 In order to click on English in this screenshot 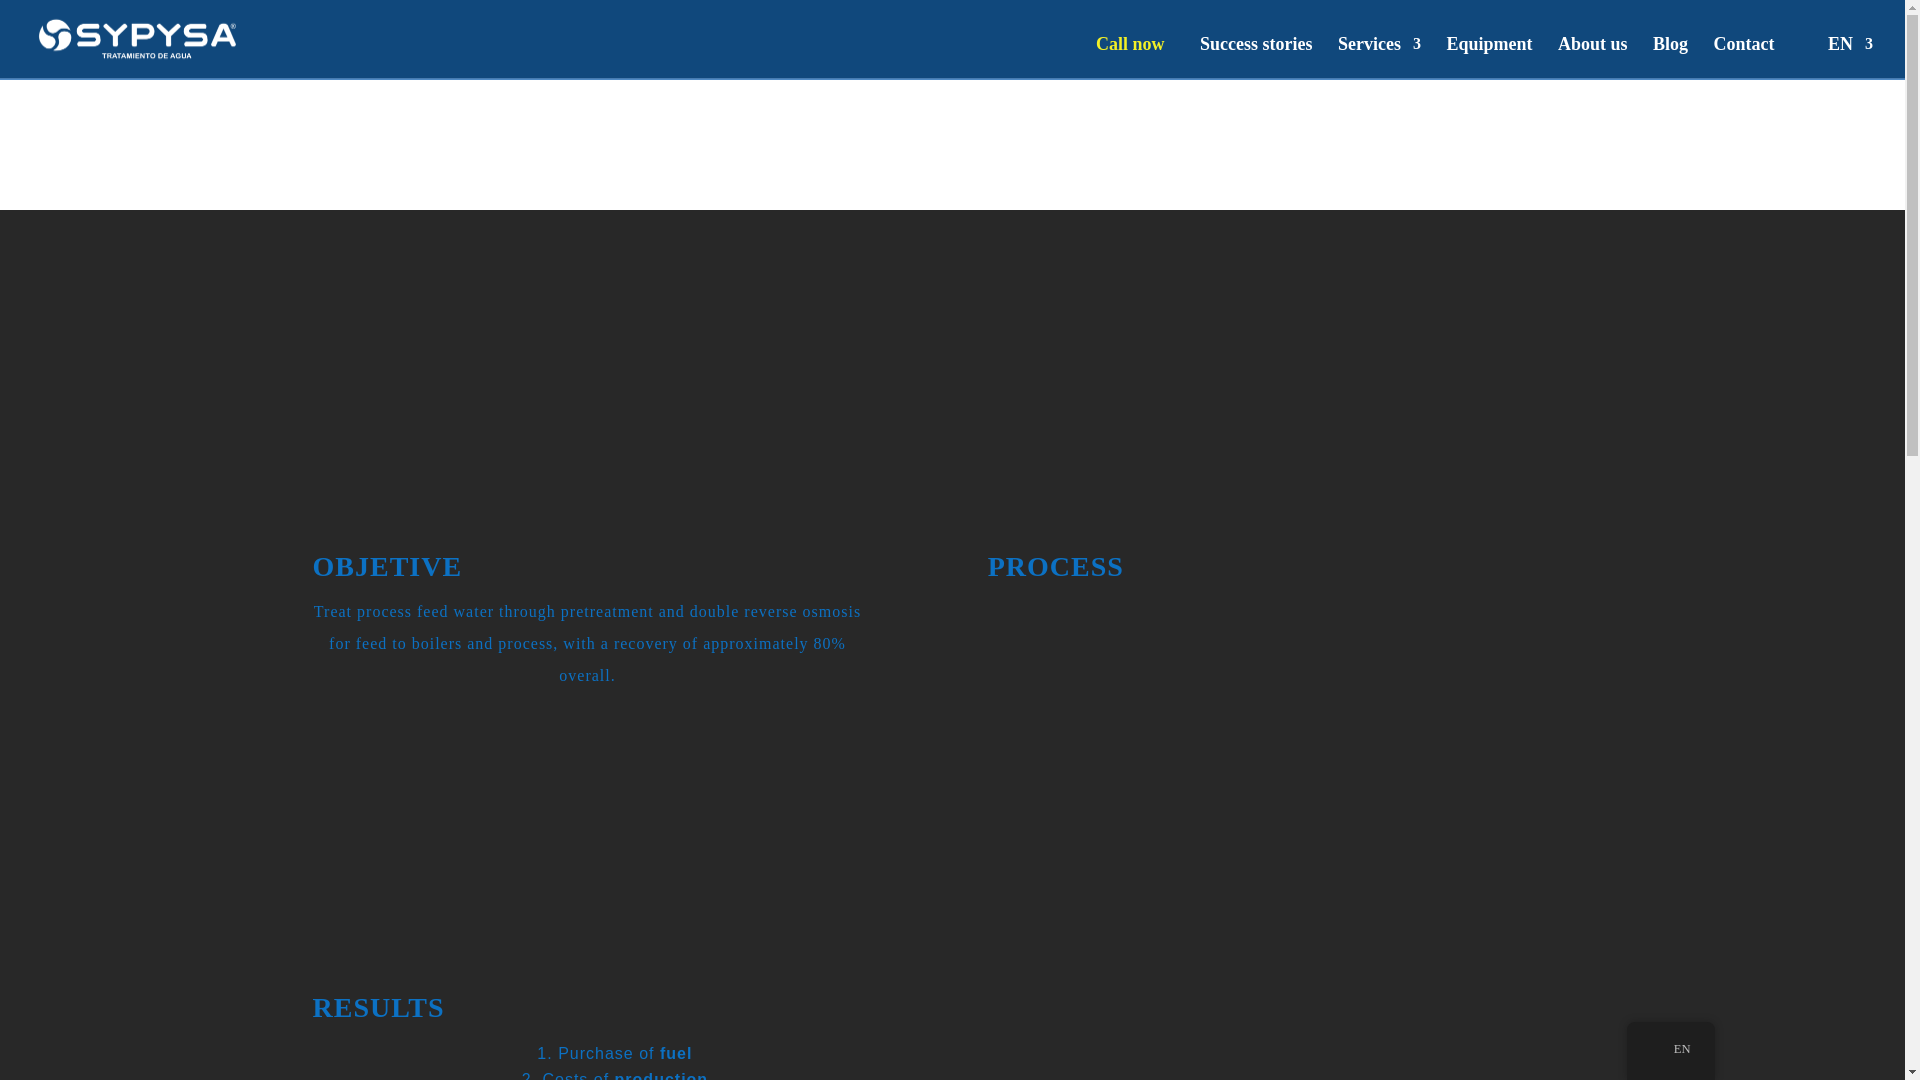, I will do `click(1813, 44)`.